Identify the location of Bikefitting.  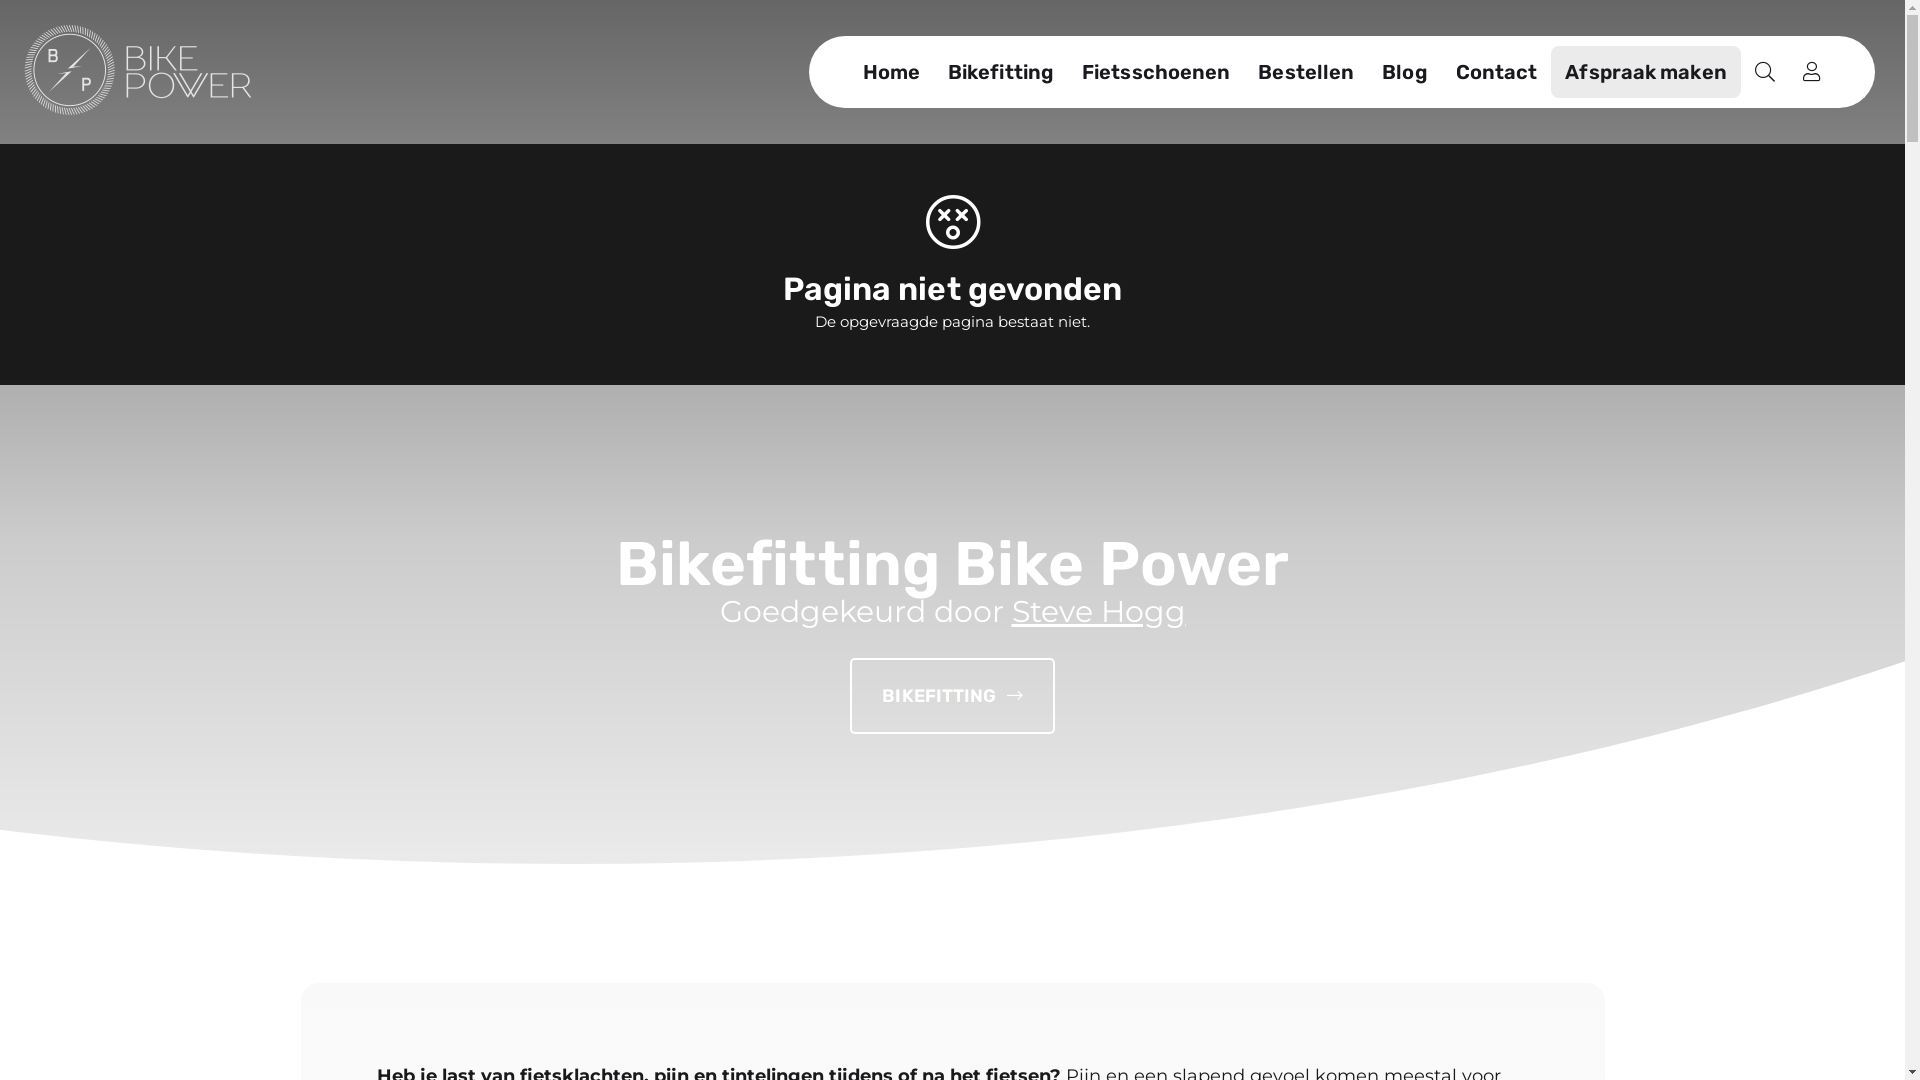
(1001, 72).